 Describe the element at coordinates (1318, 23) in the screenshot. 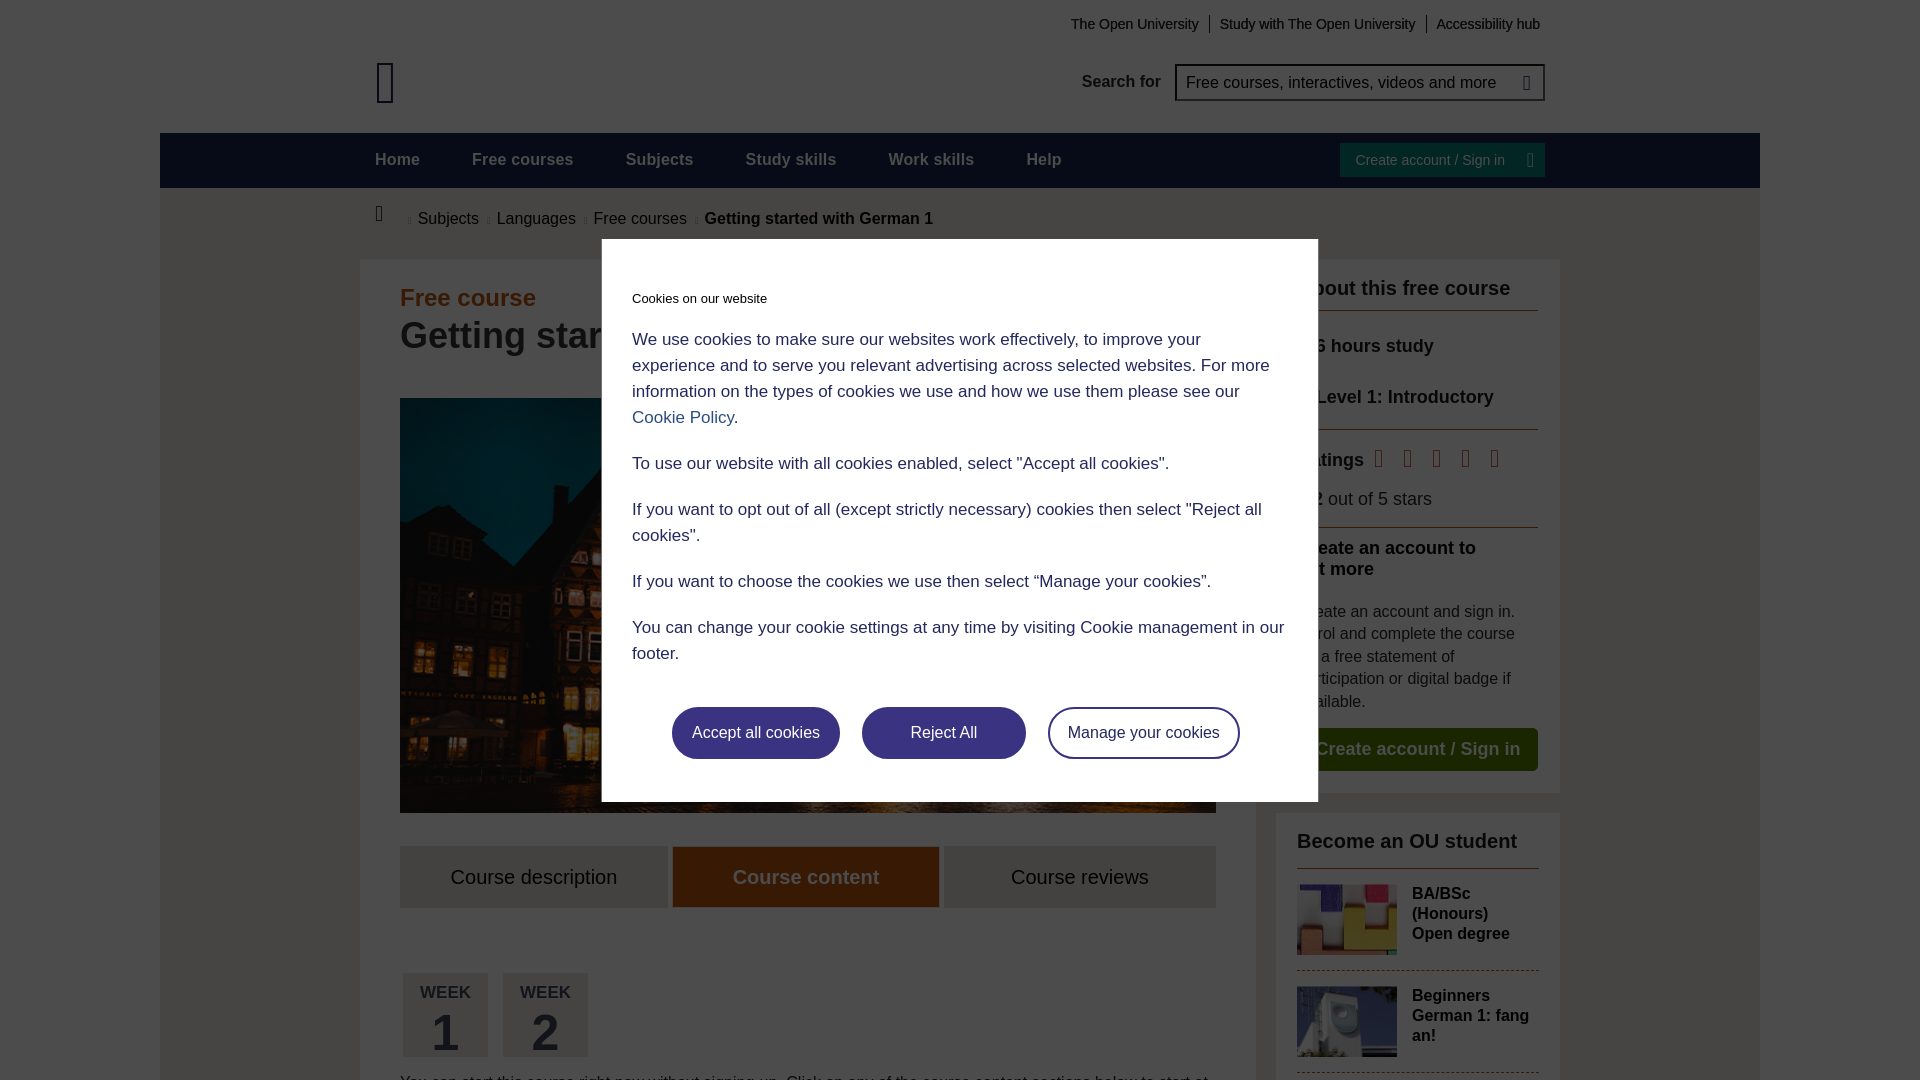

I see `Study with The Open University` at that location.